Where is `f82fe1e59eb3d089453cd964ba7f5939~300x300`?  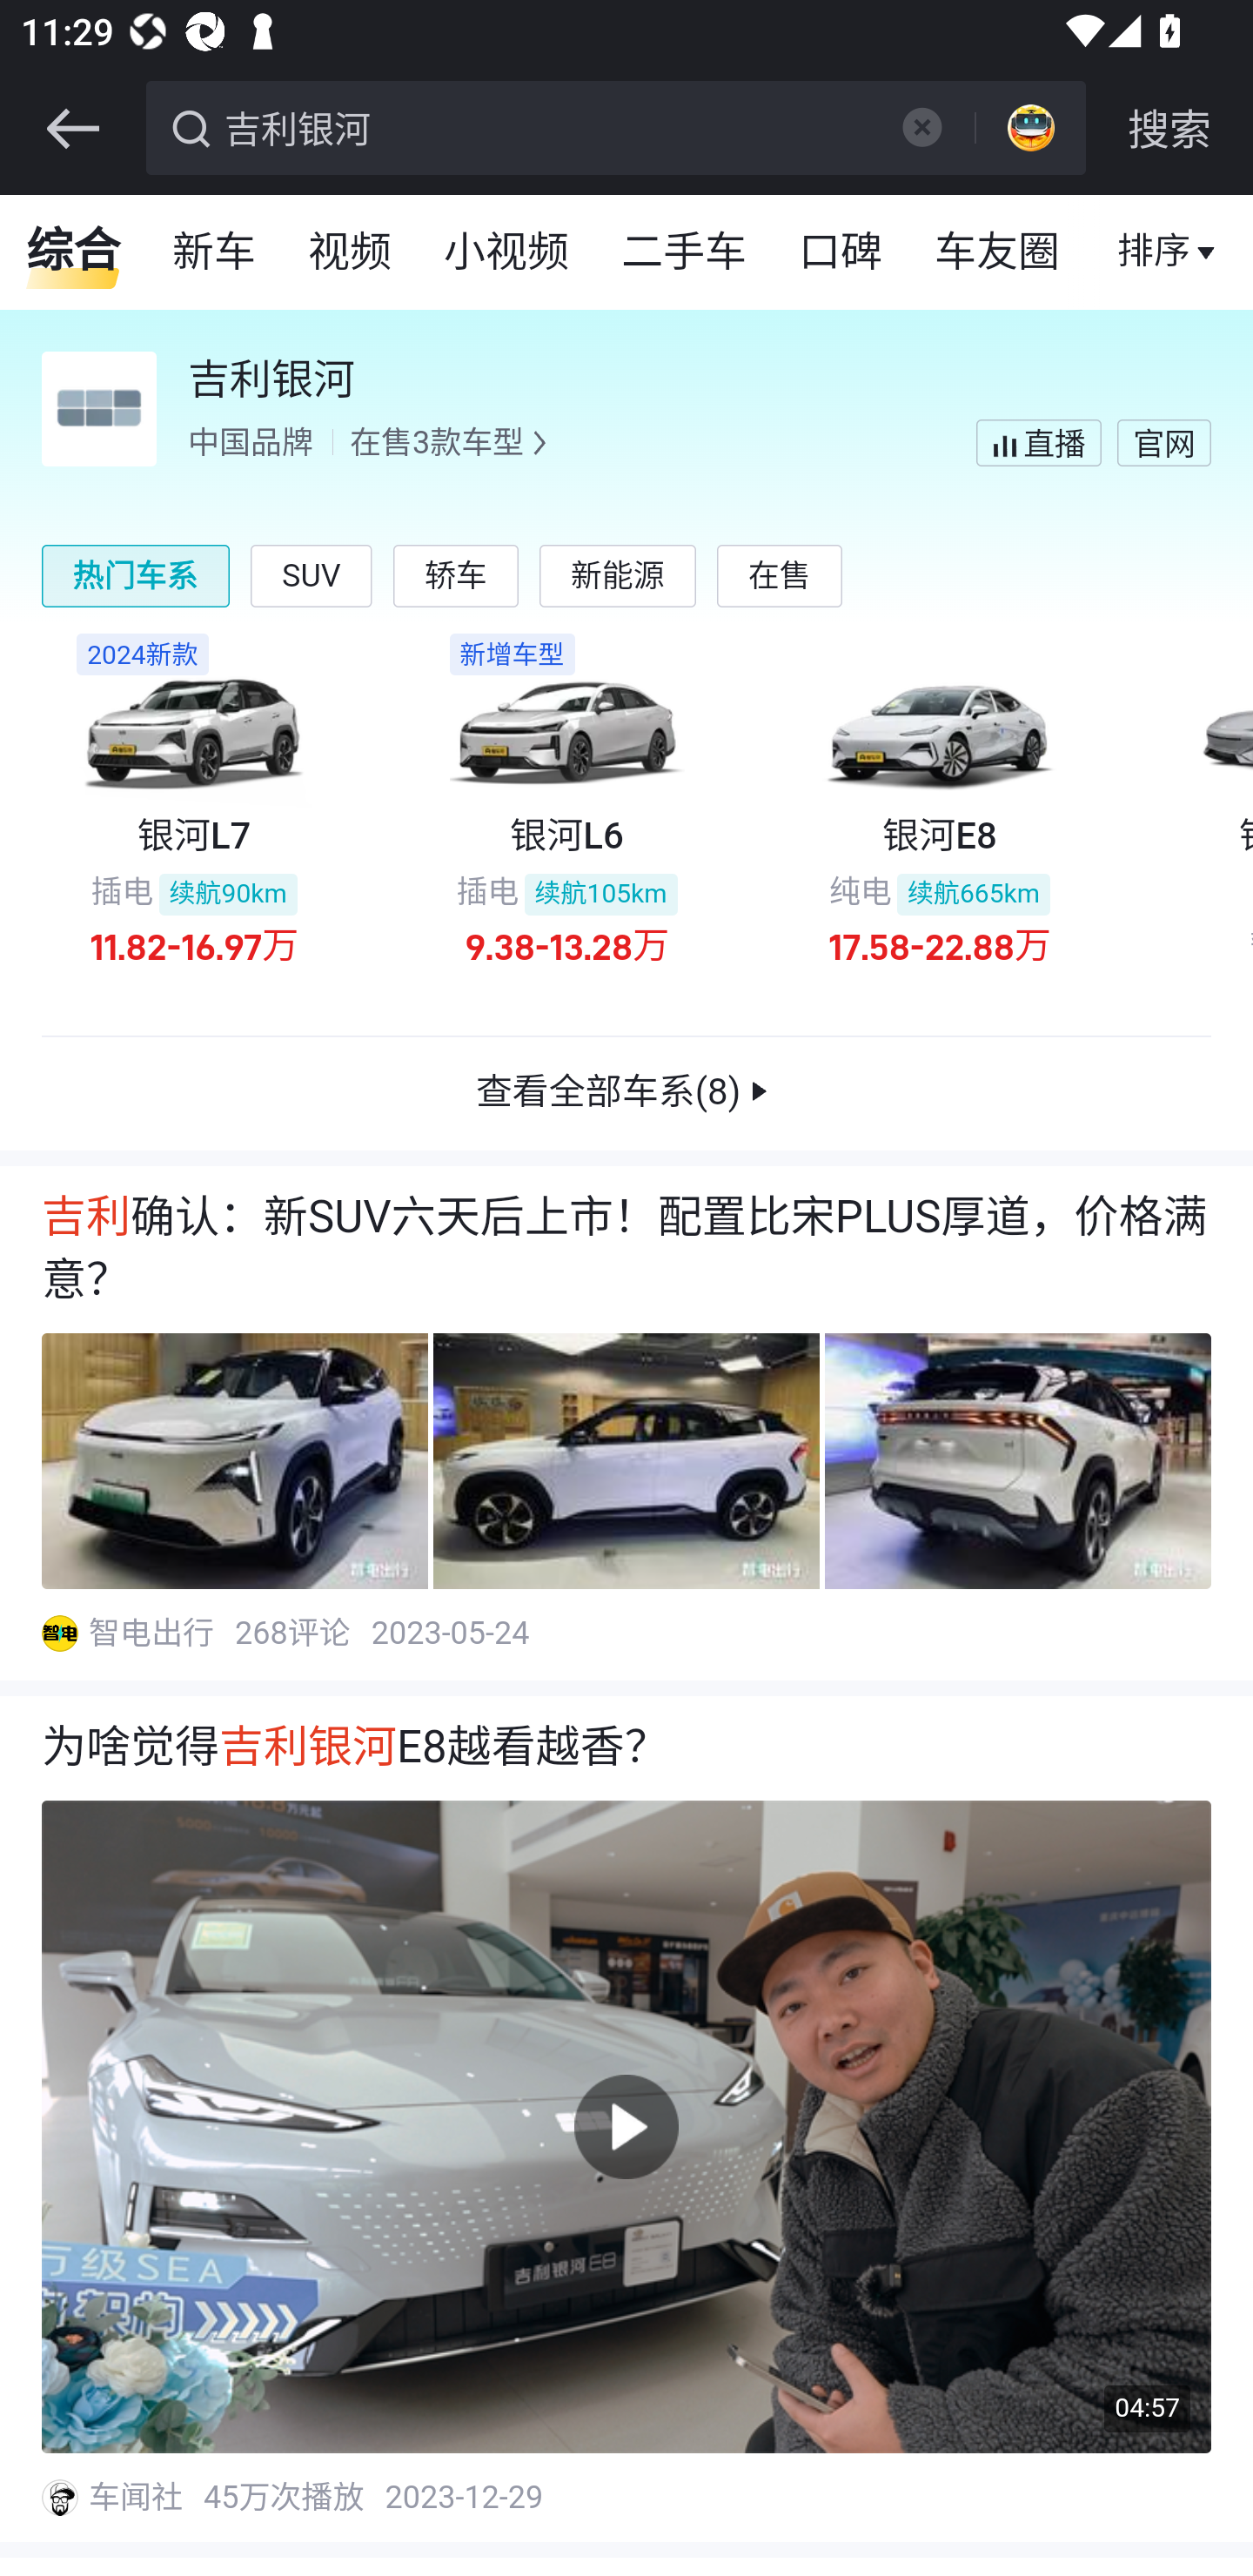 f82fe1e59eb3d089453cd964ba7f5939~300x300 is located at coordinates (59, 1634).